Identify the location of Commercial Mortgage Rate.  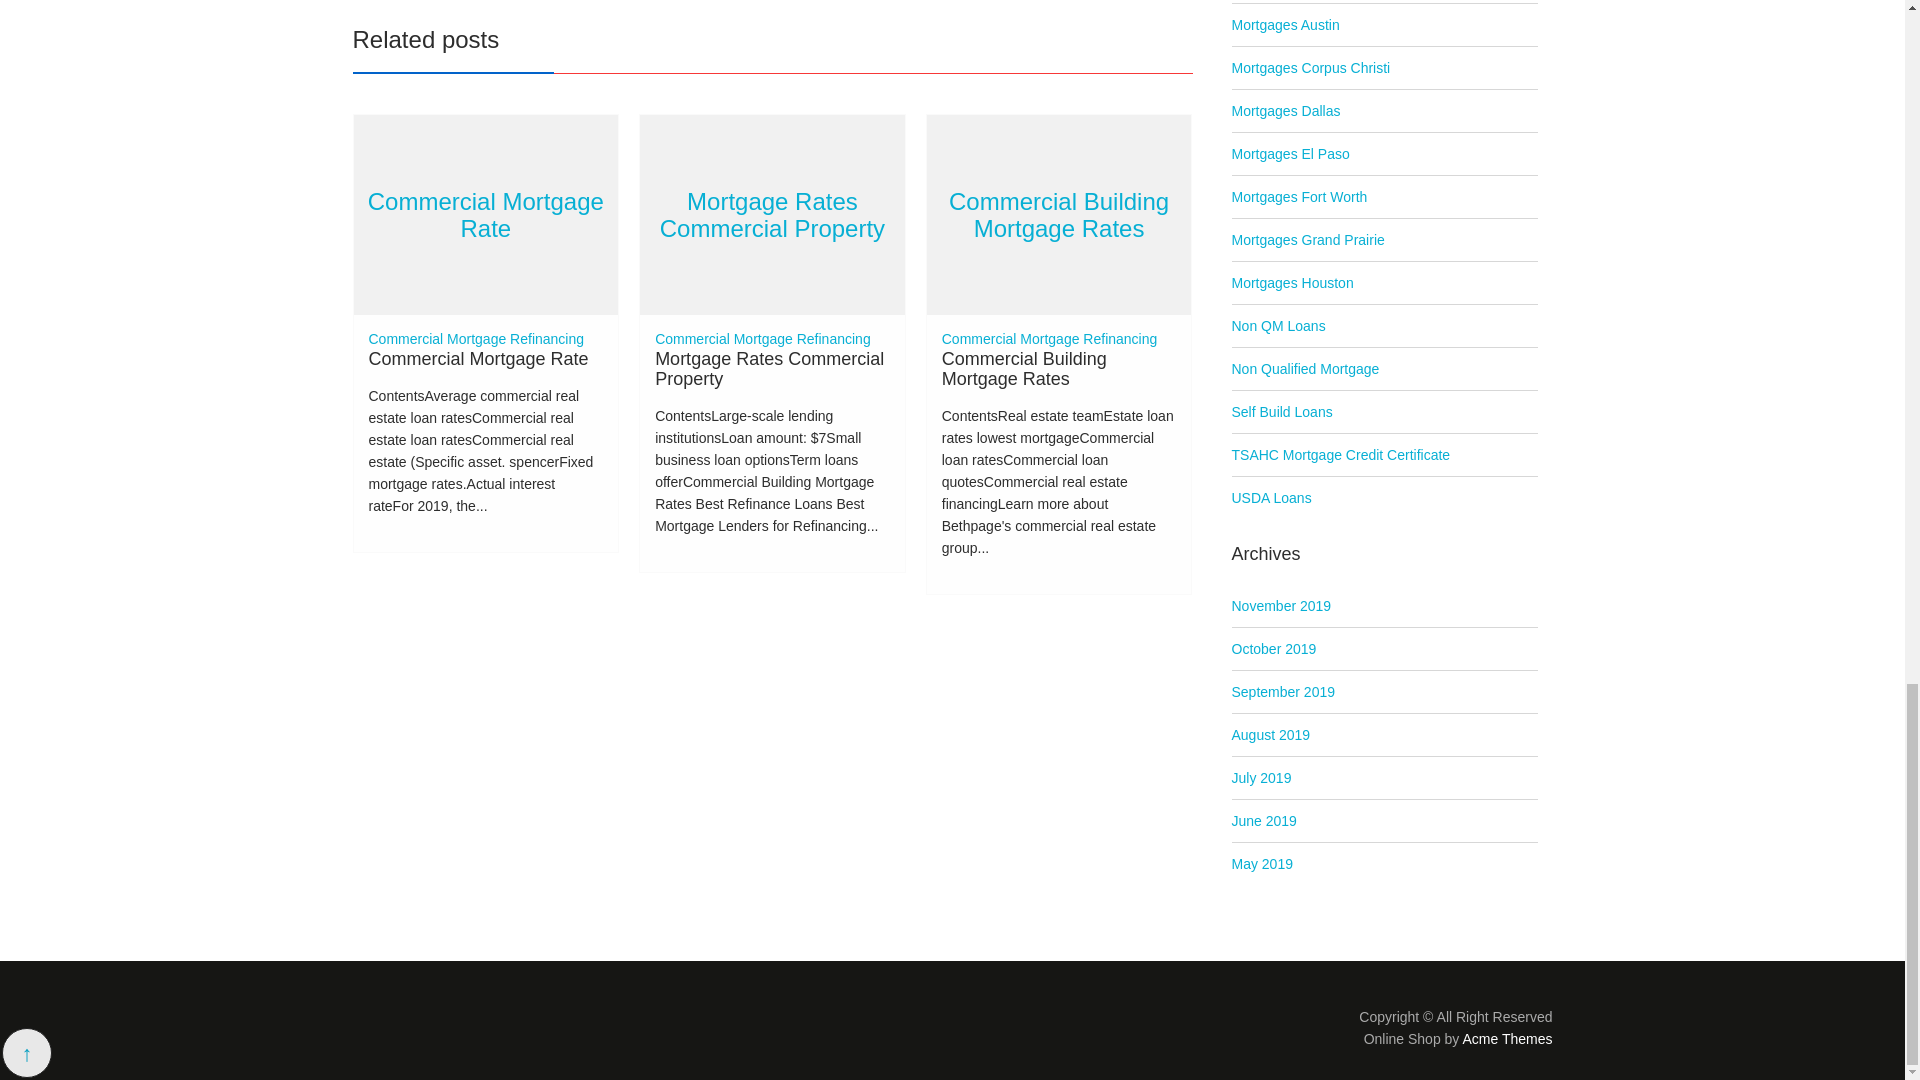
(478, 358).